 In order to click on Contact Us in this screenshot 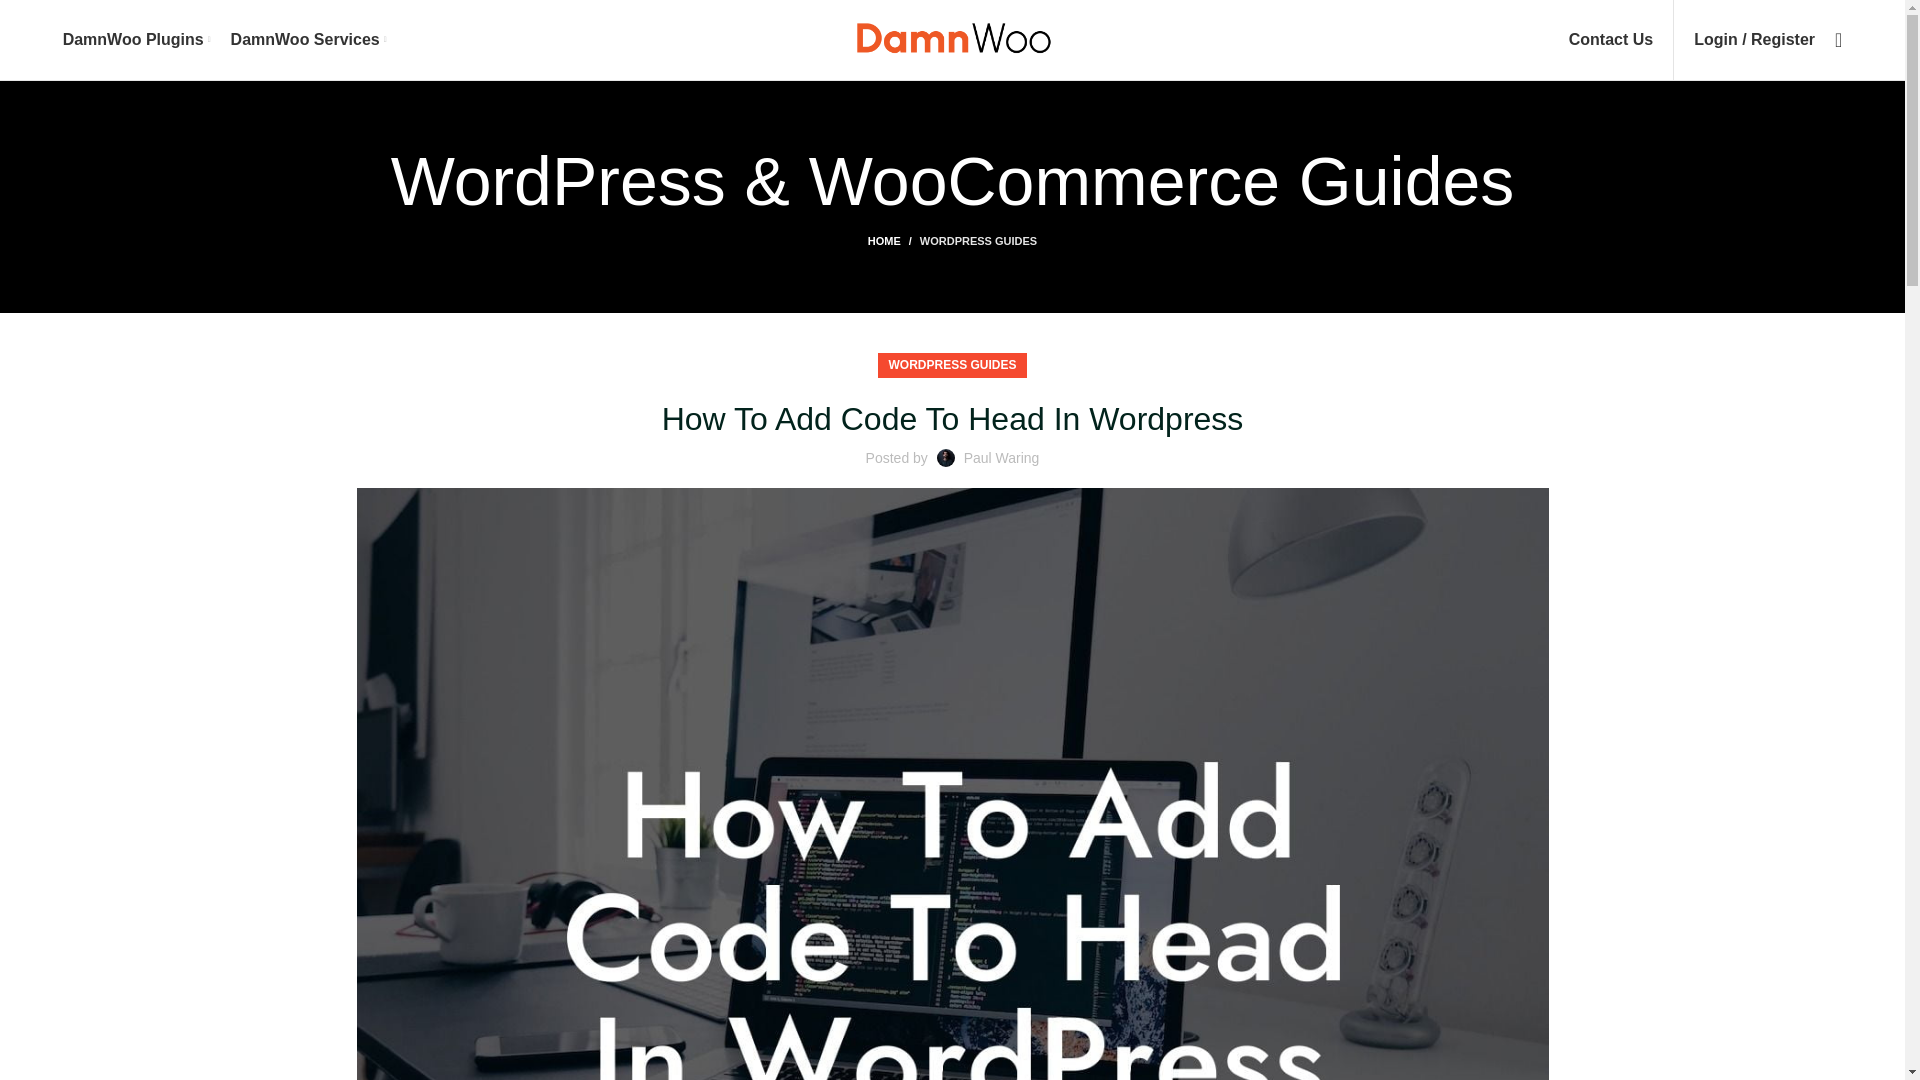, I will do `click(1610, 40)`.